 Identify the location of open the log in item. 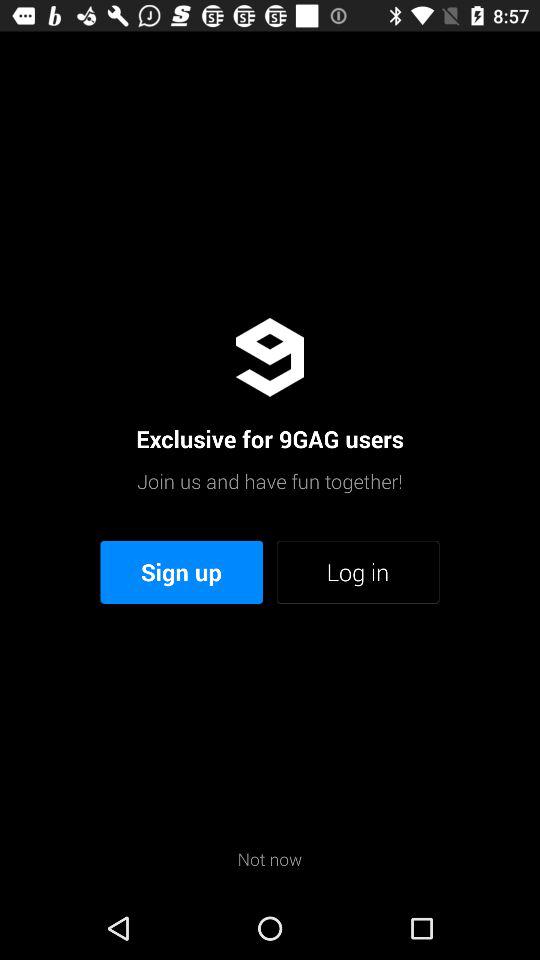
(358, 572).